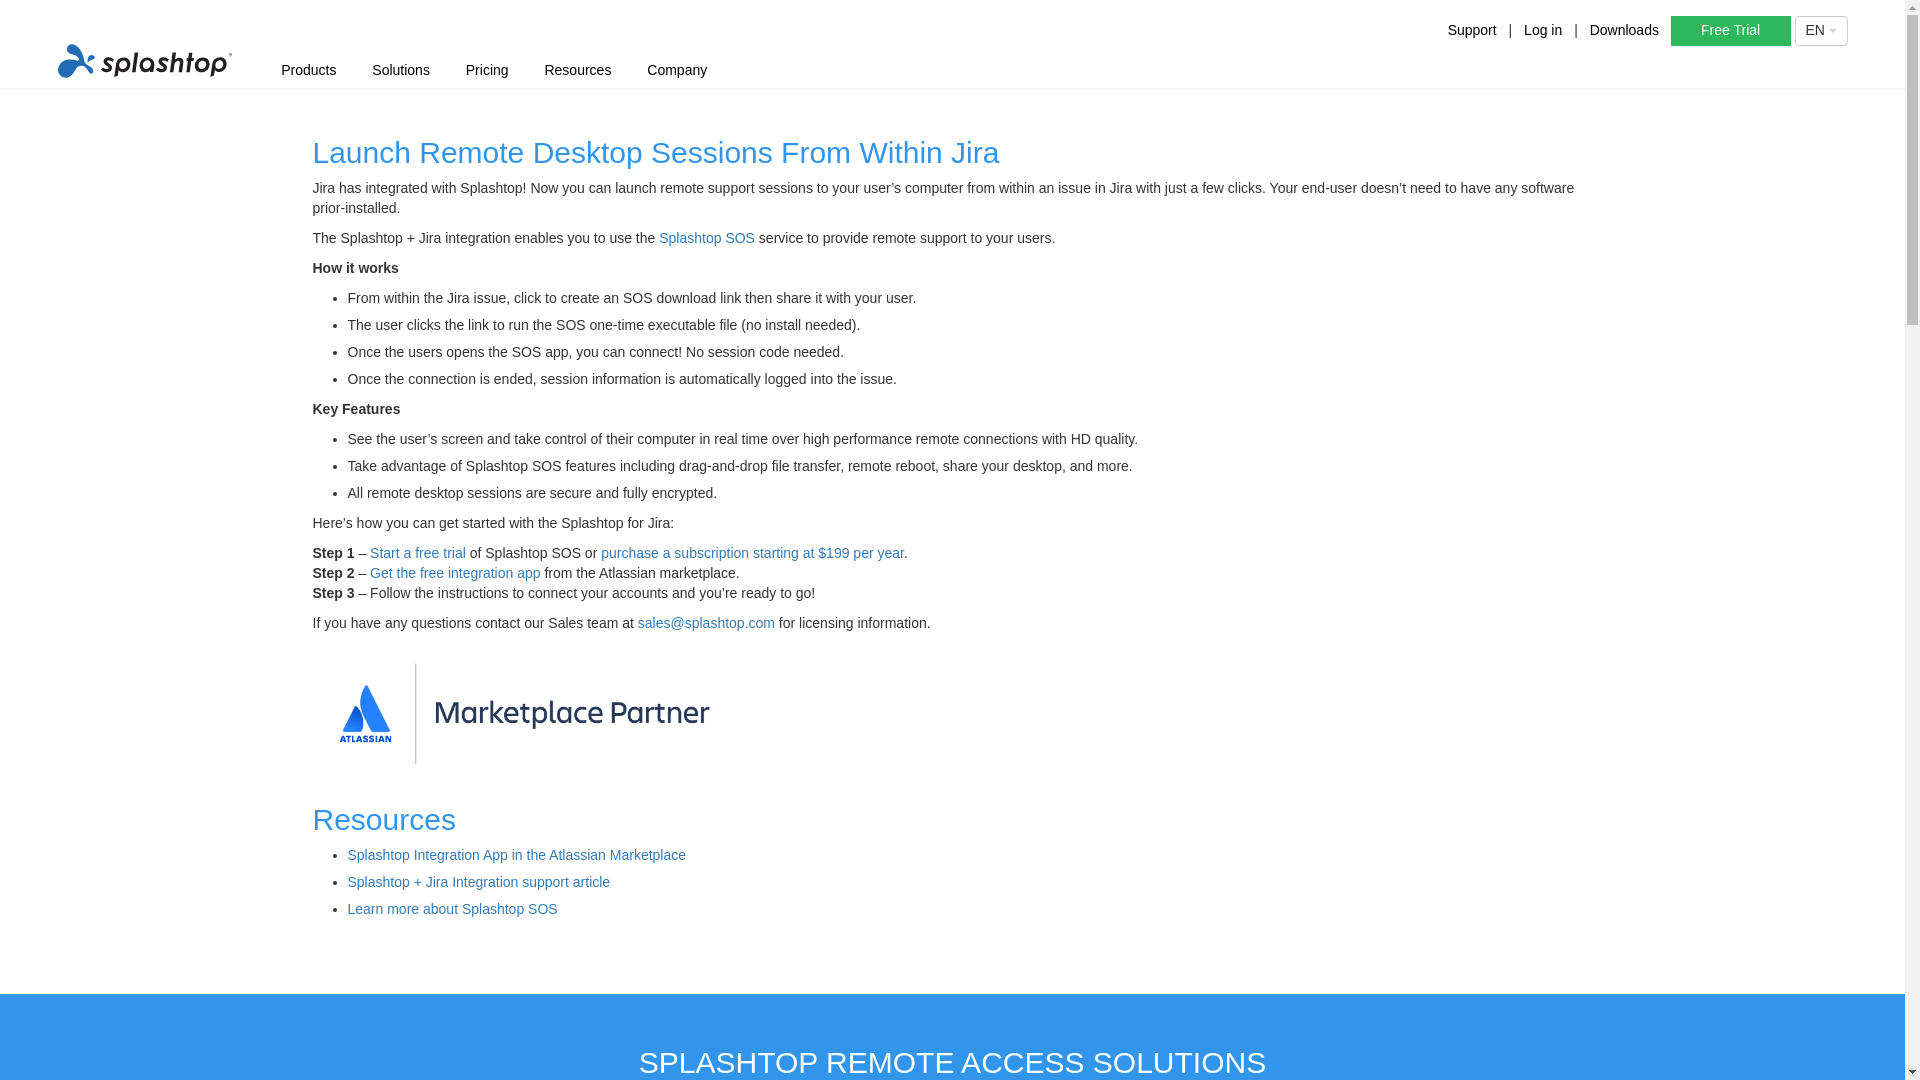 The image size is (1920, 1080). Describe the element at coordinates (1820, 31) in the screenshot. I see `EN` at that location.